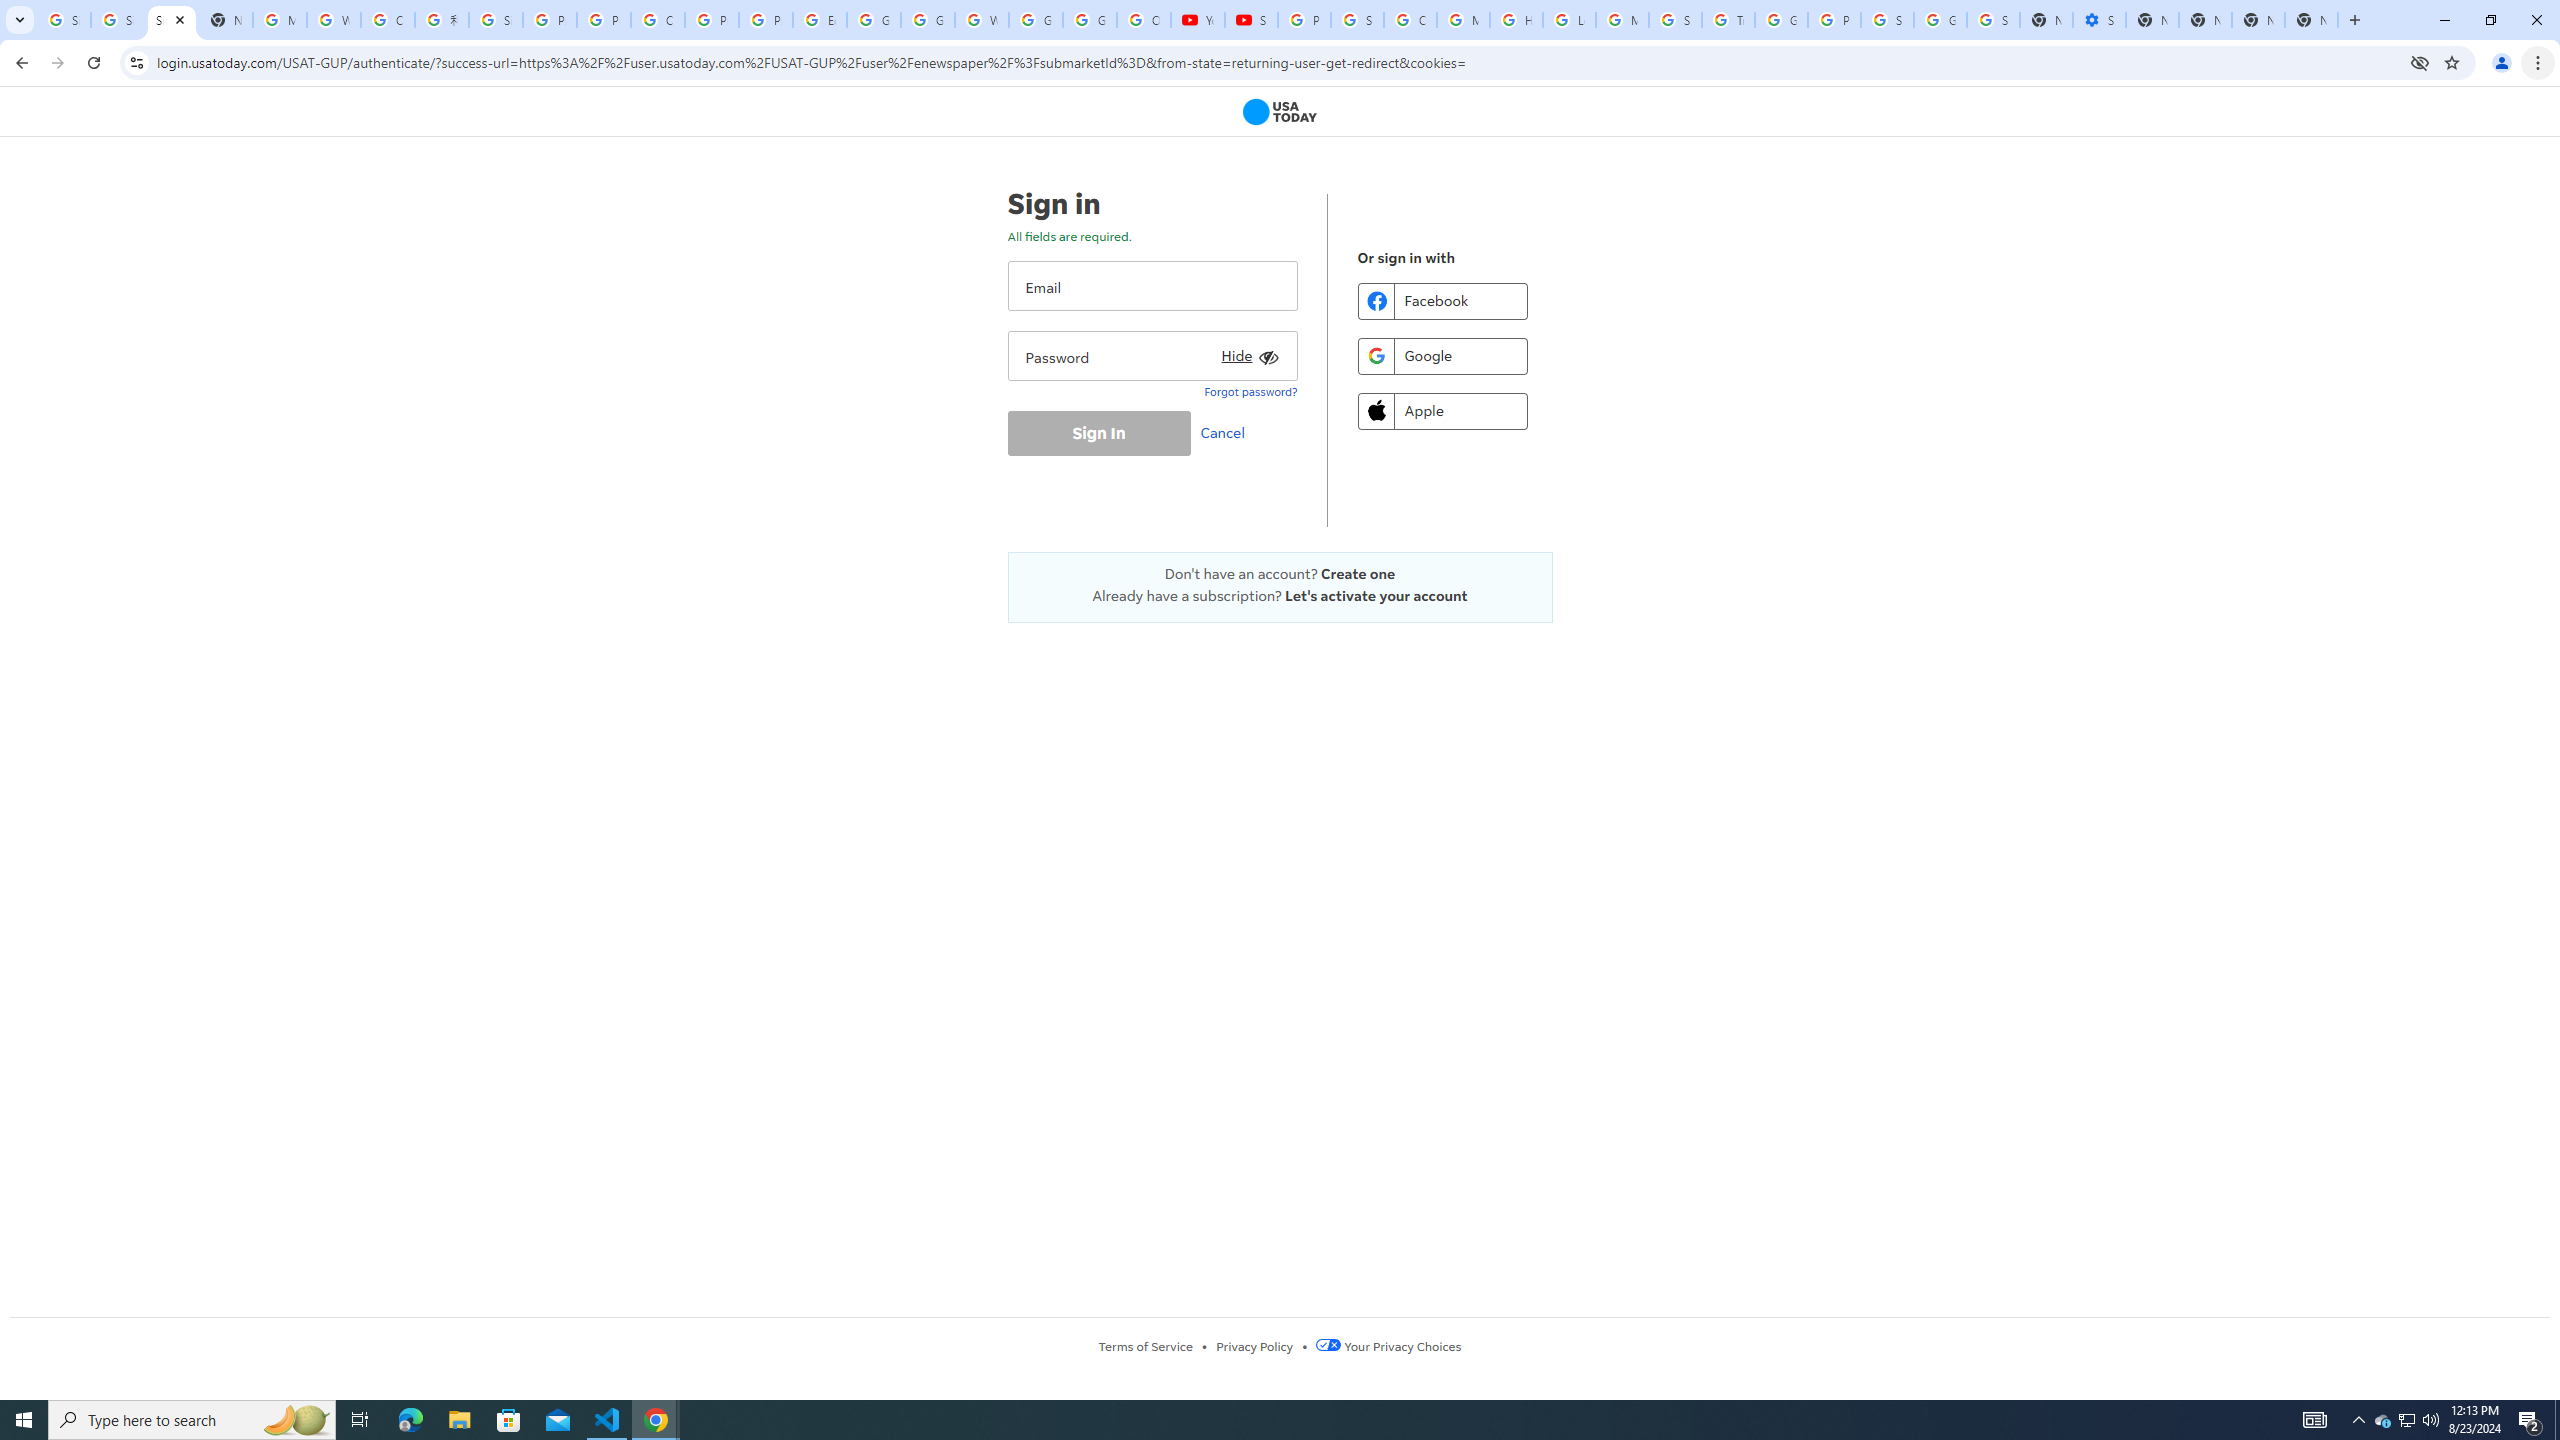 The width and height of the screenshot is (2560, 1440). I want to click on  Your Privacy Choices, so click(1388, 1346).